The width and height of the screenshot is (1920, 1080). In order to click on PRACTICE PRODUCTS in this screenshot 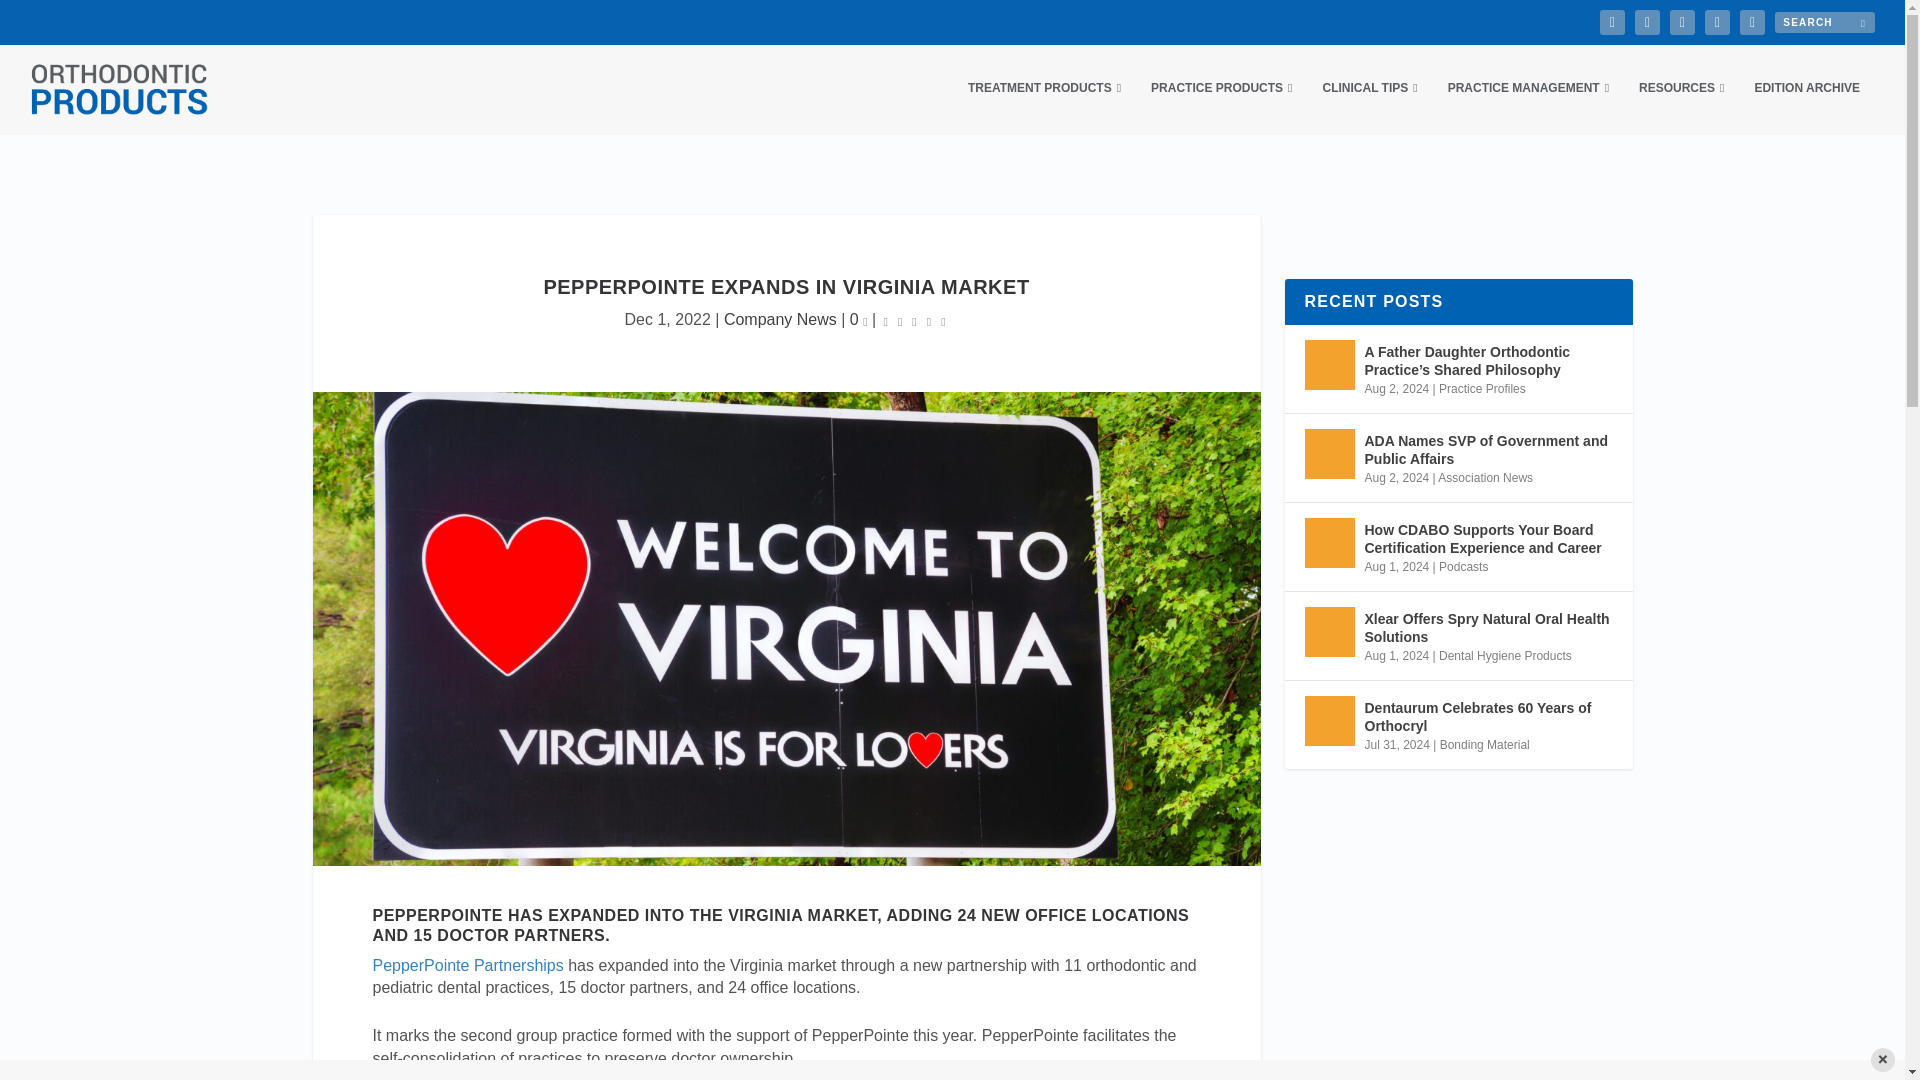, I will do `click(1221, 107)`.